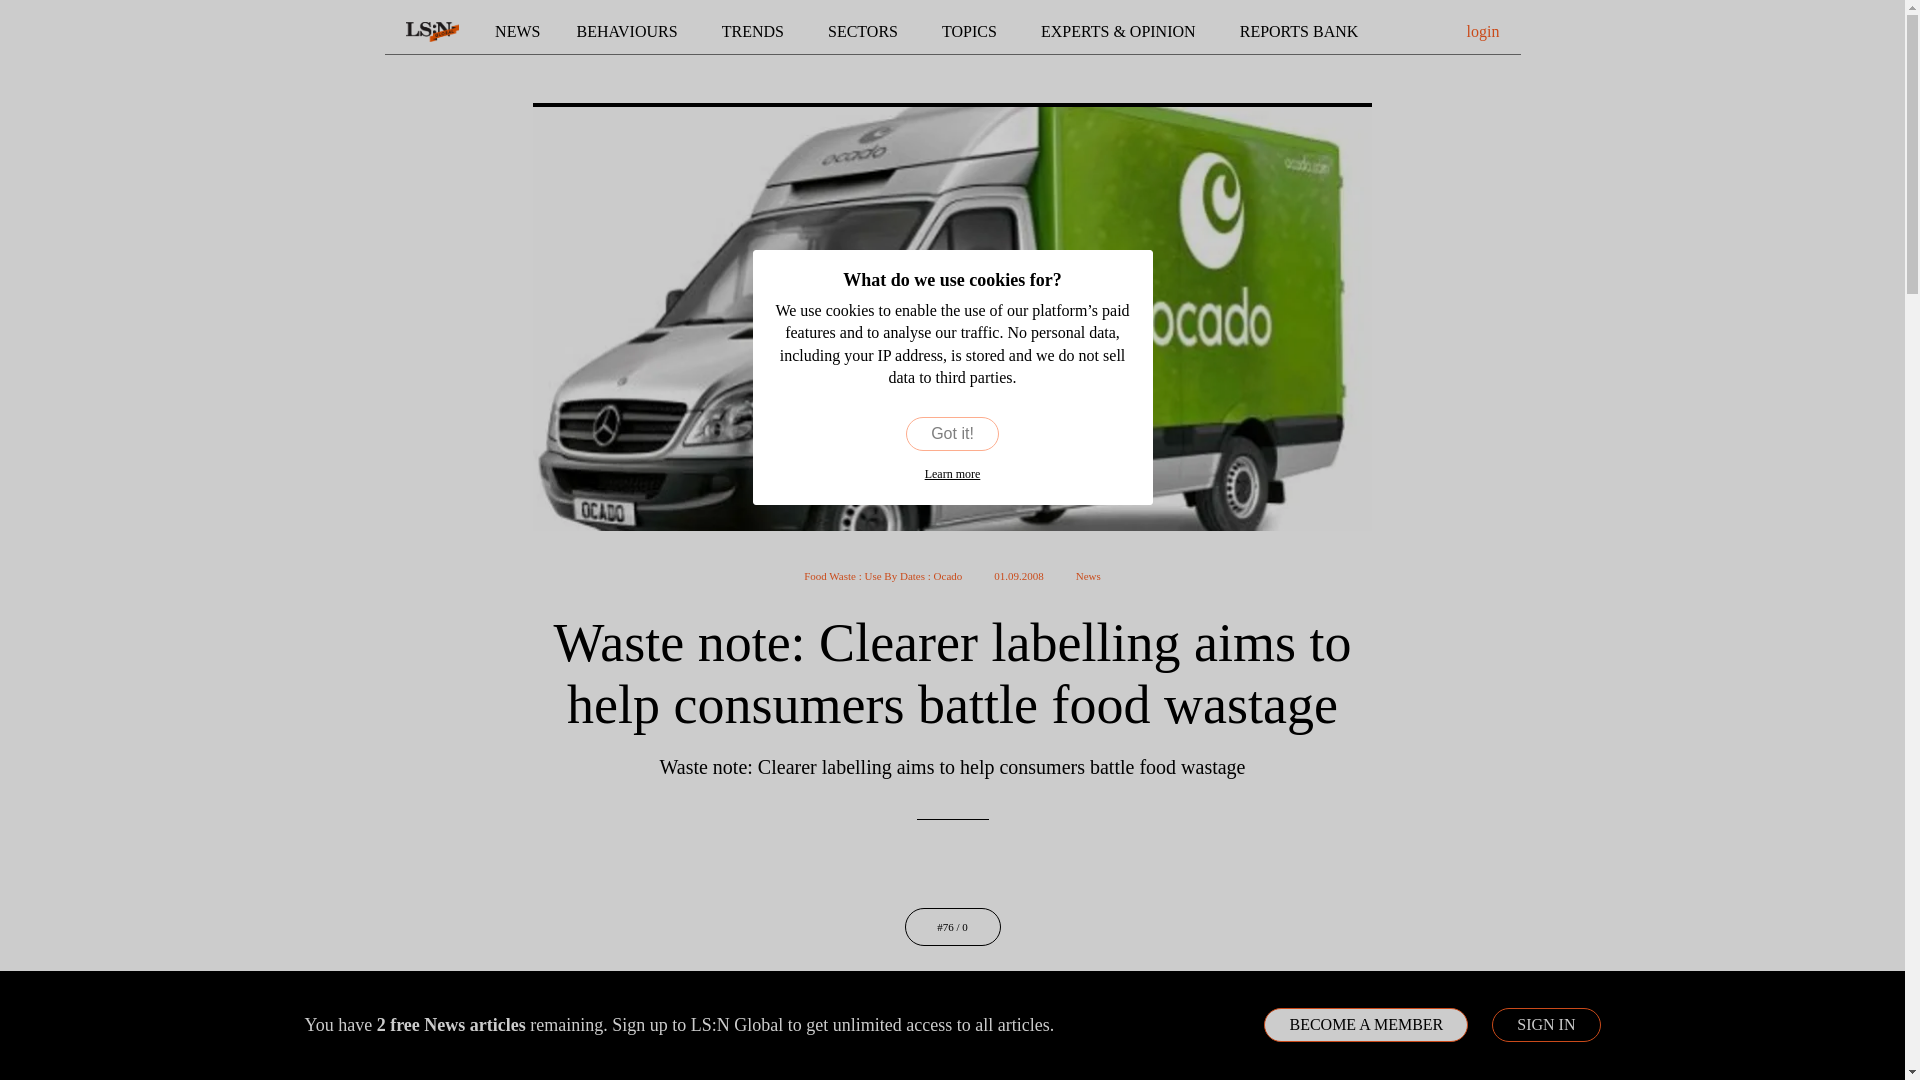  Describe the element at coordinates (756, 32) in the screenshot. I see `TRENDS` at that location.